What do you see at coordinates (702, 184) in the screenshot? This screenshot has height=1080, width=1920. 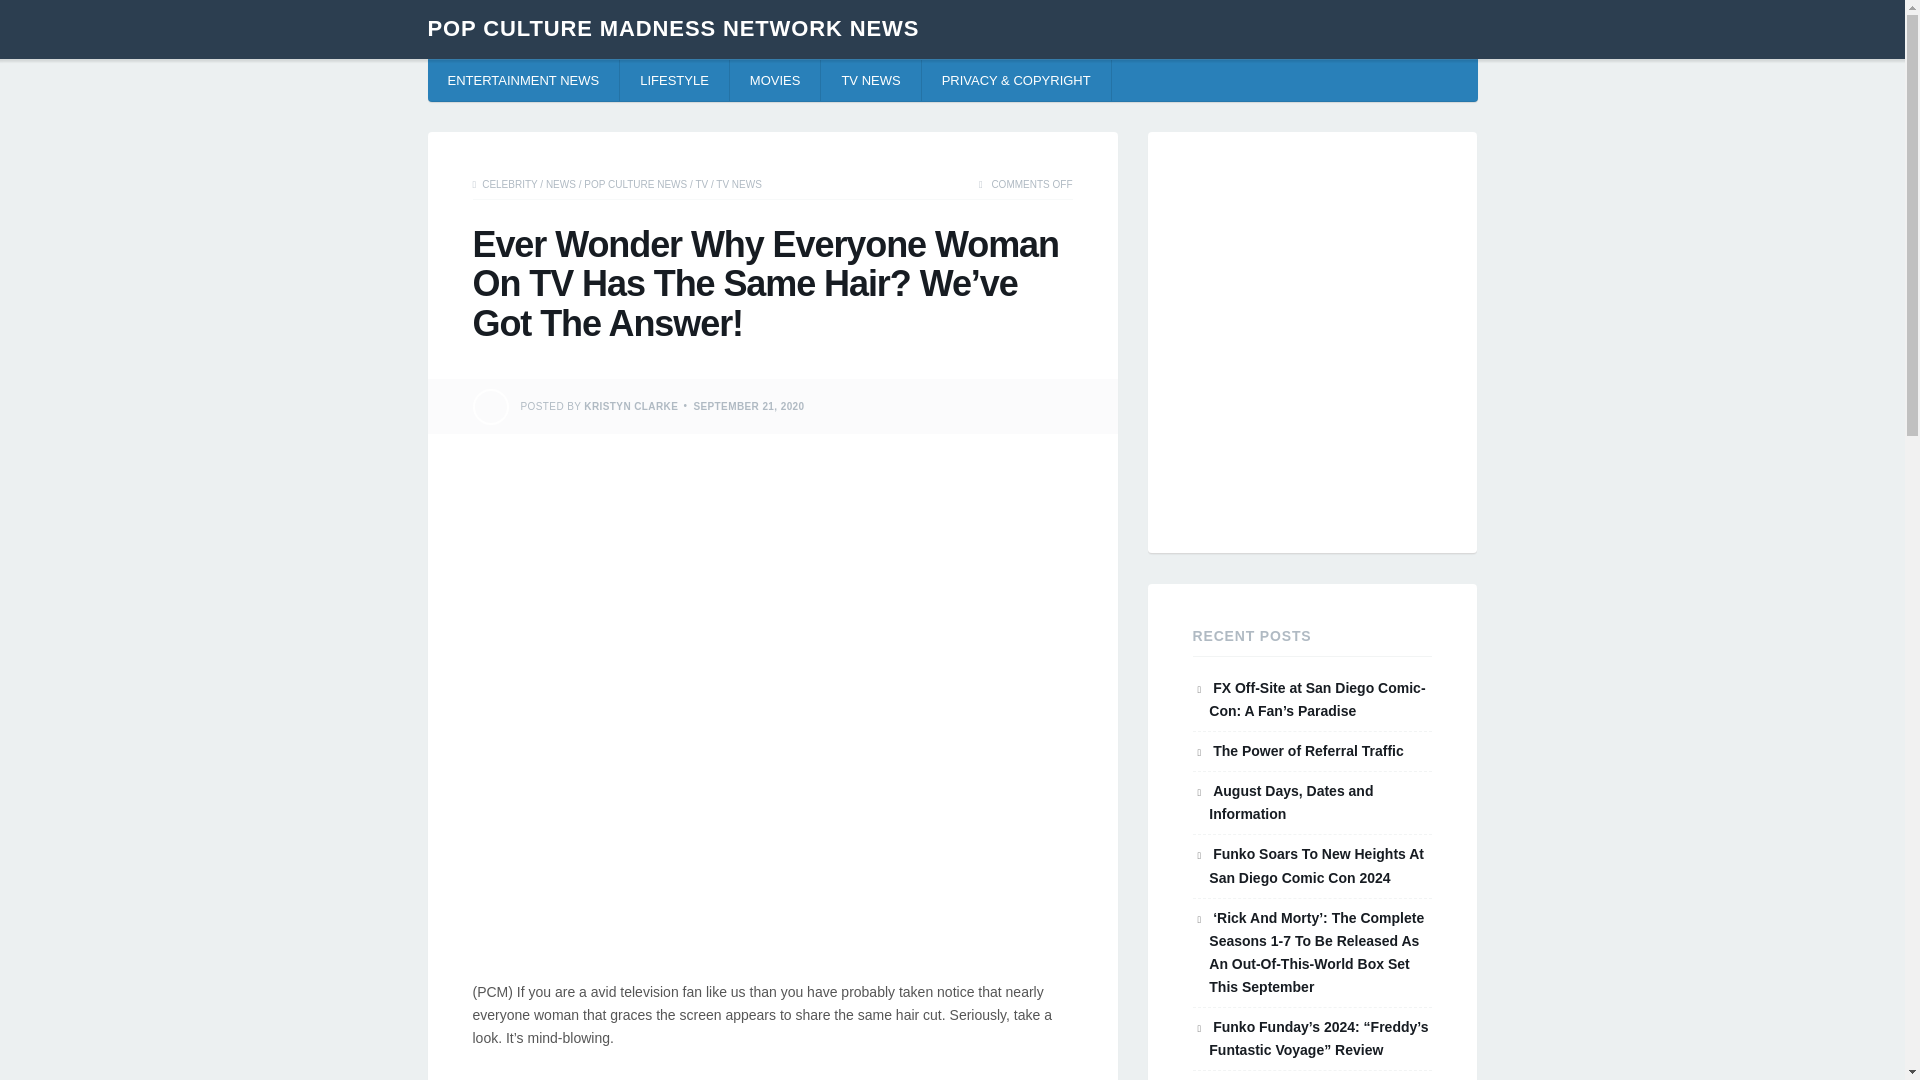 I see `TV` at bounding box center [702, 184].